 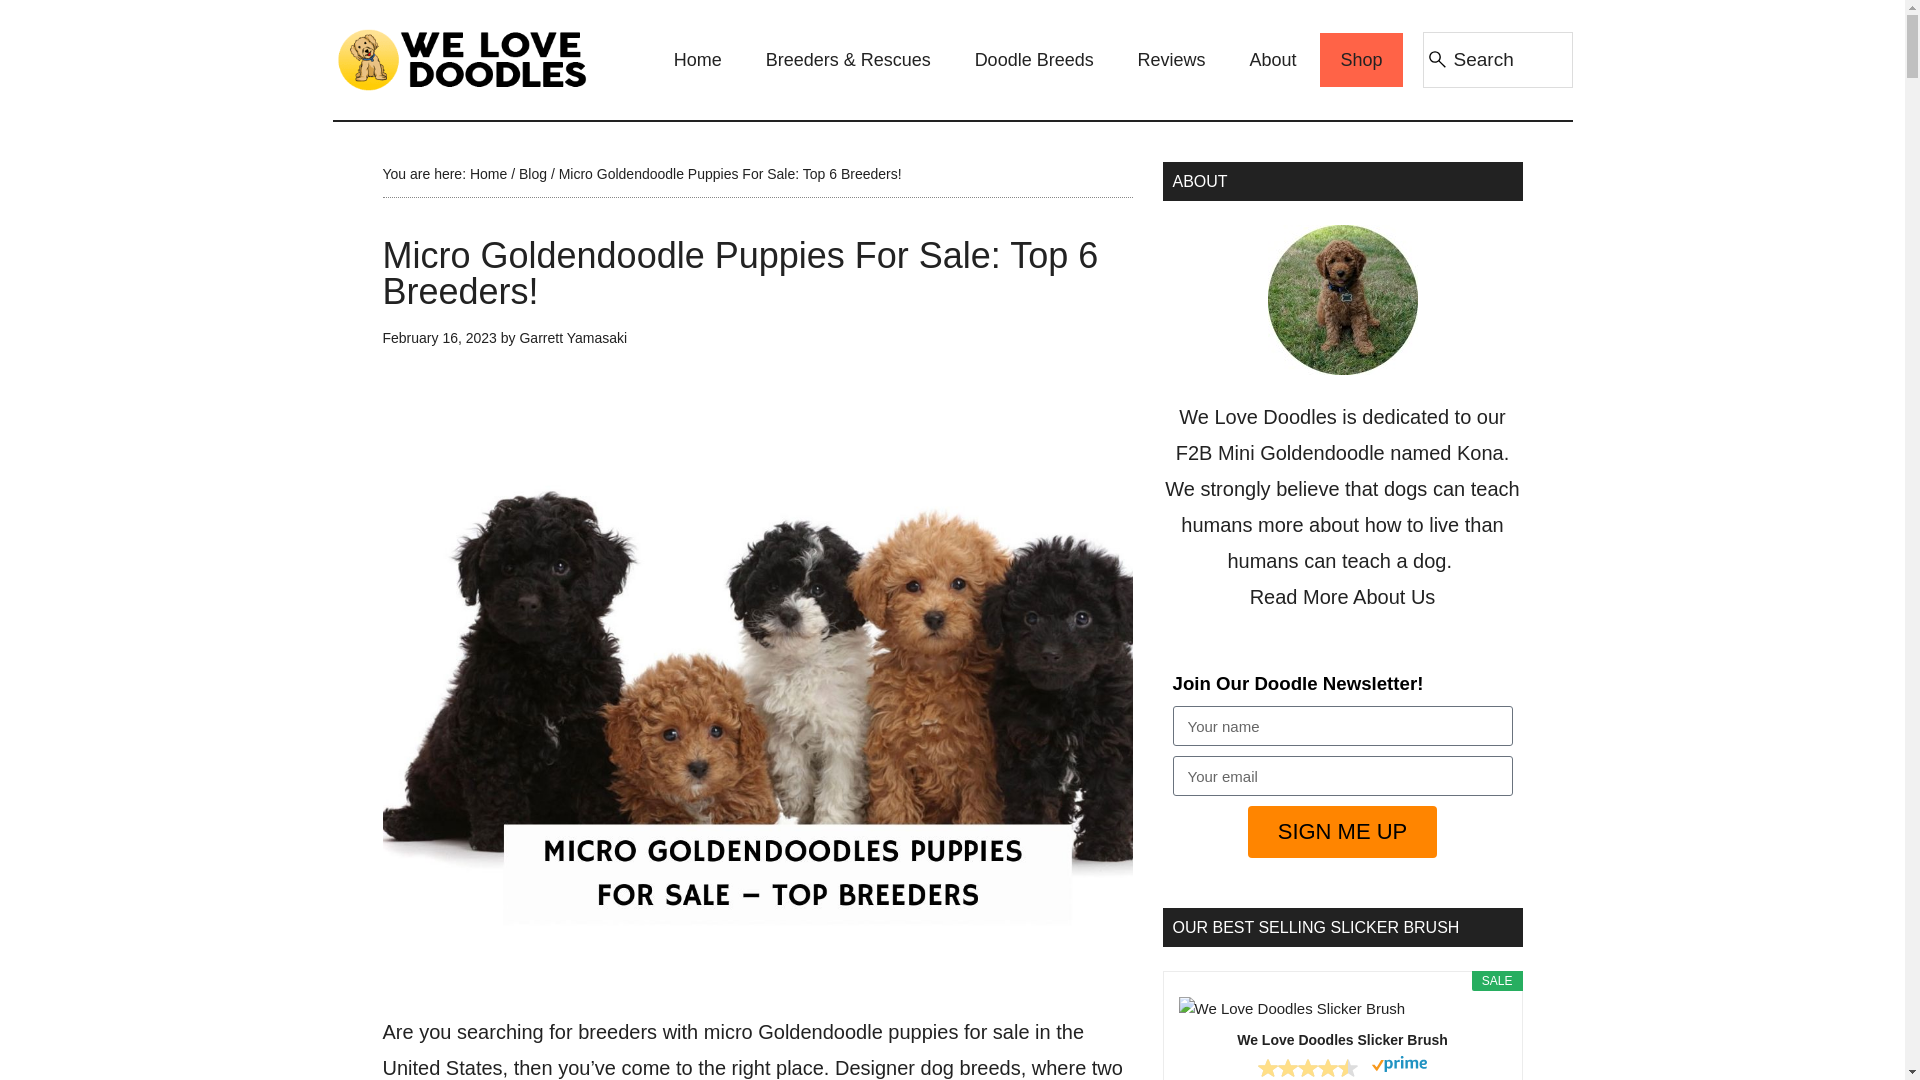 What do you see at coordinates (572, 338) in the screenshot?
I see `Garrett Yamasaki` at bounding box center [572, 338].